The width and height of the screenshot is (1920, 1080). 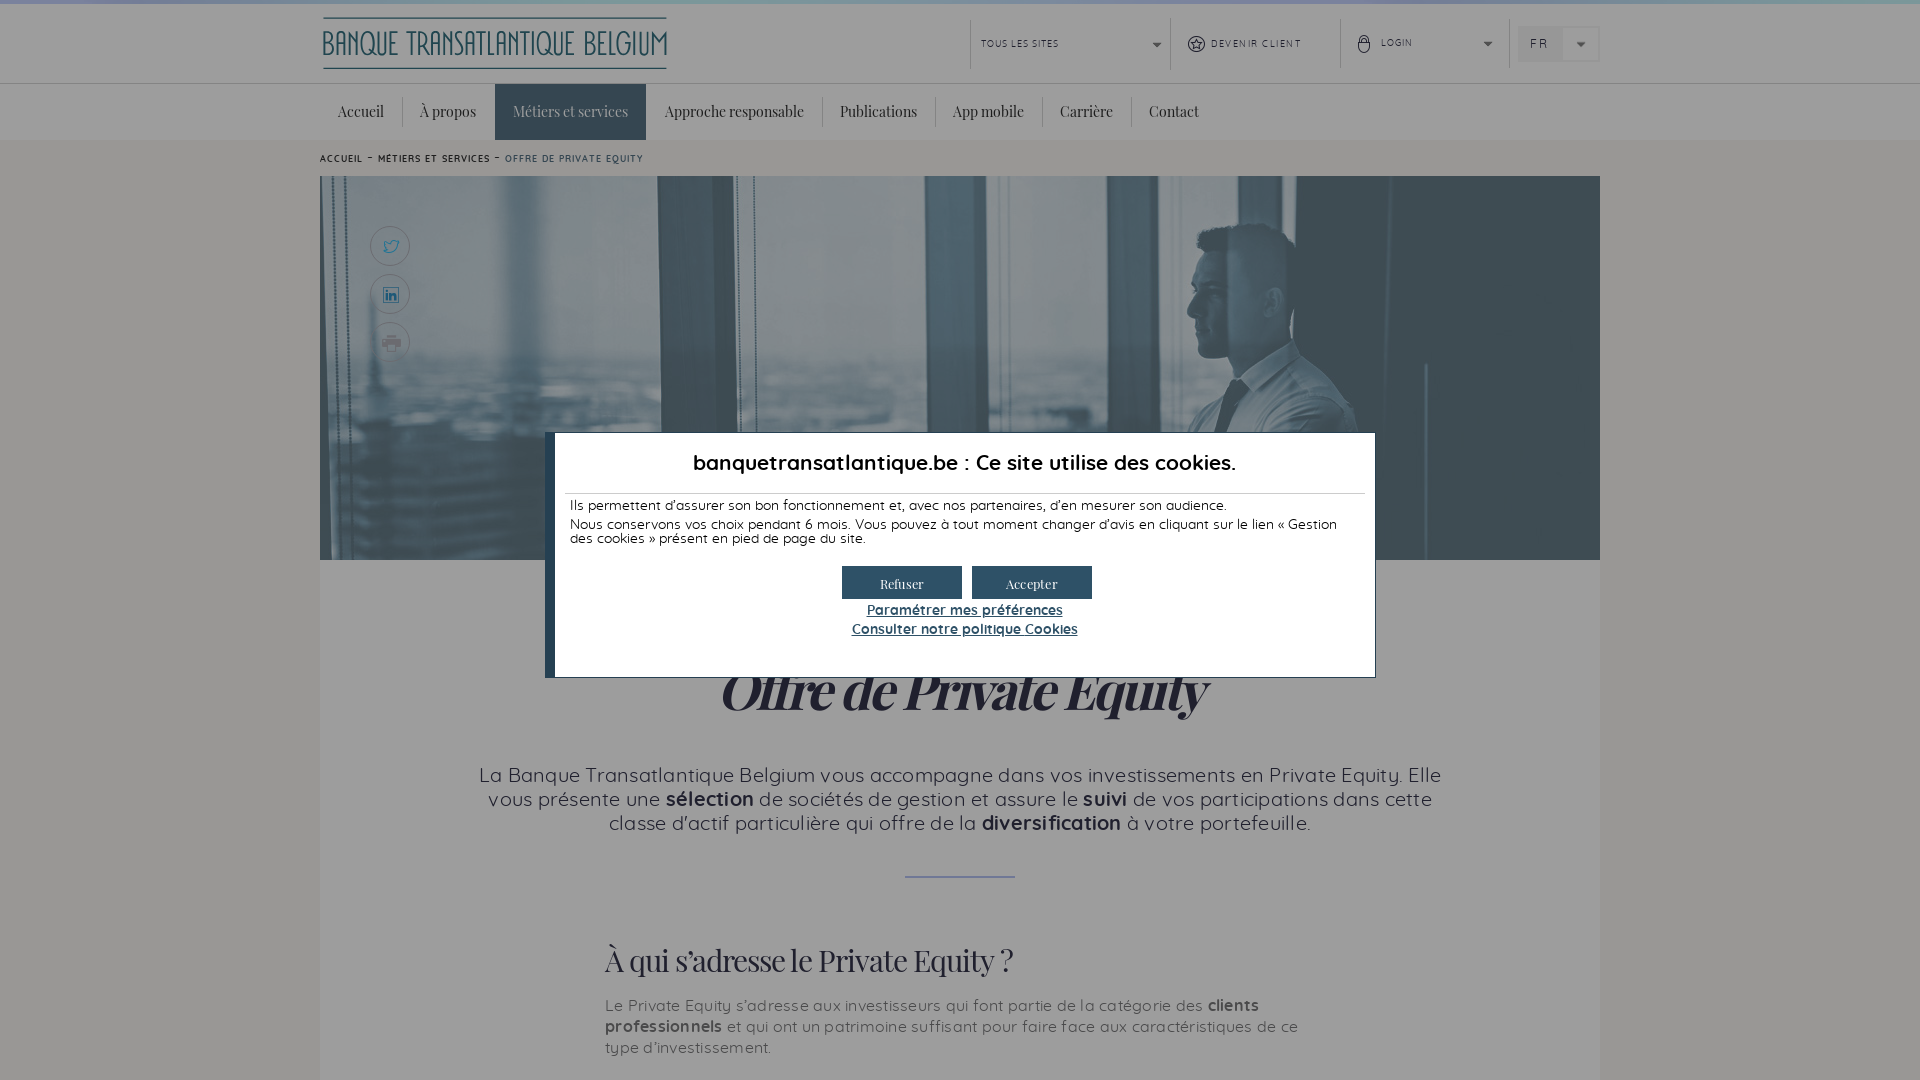 I want to click on App mobile, so click(x=988, y=112).